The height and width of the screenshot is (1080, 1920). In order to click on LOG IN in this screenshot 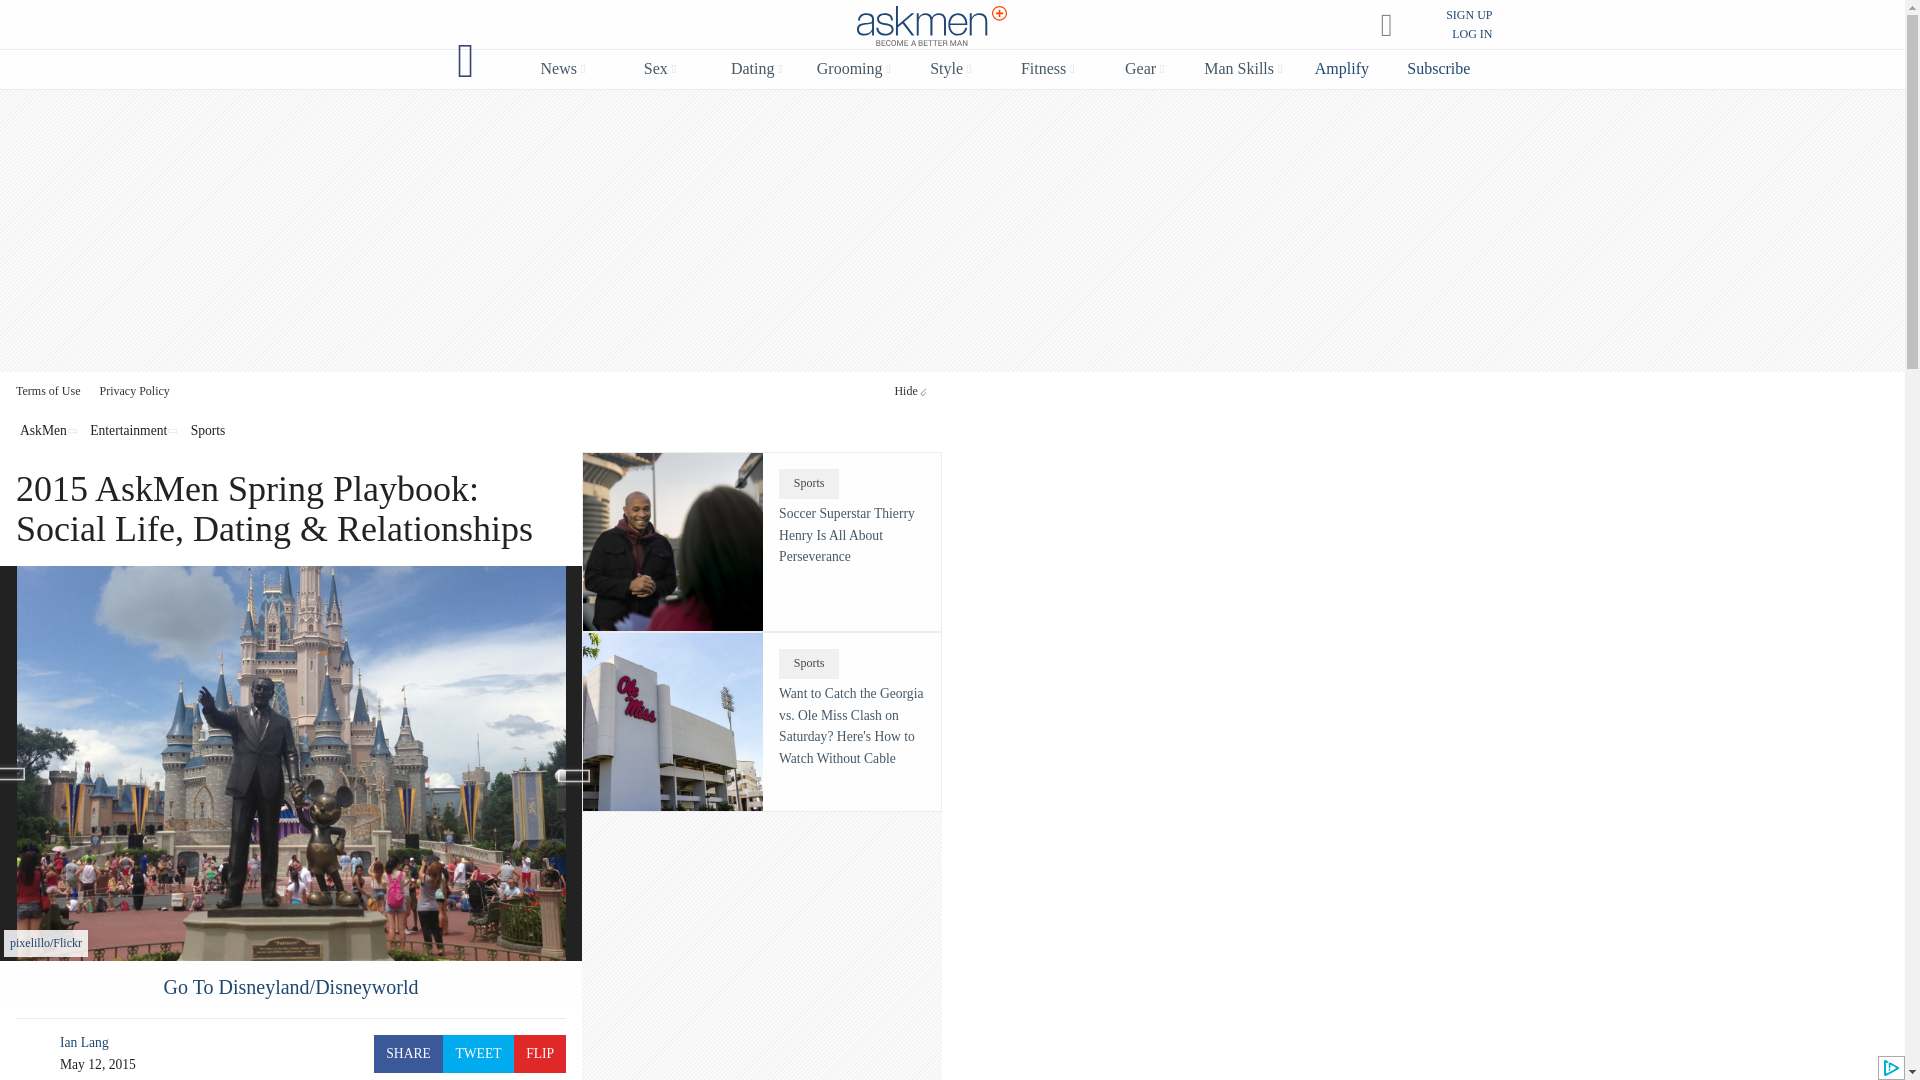, I will do `click(1471, 34)`.